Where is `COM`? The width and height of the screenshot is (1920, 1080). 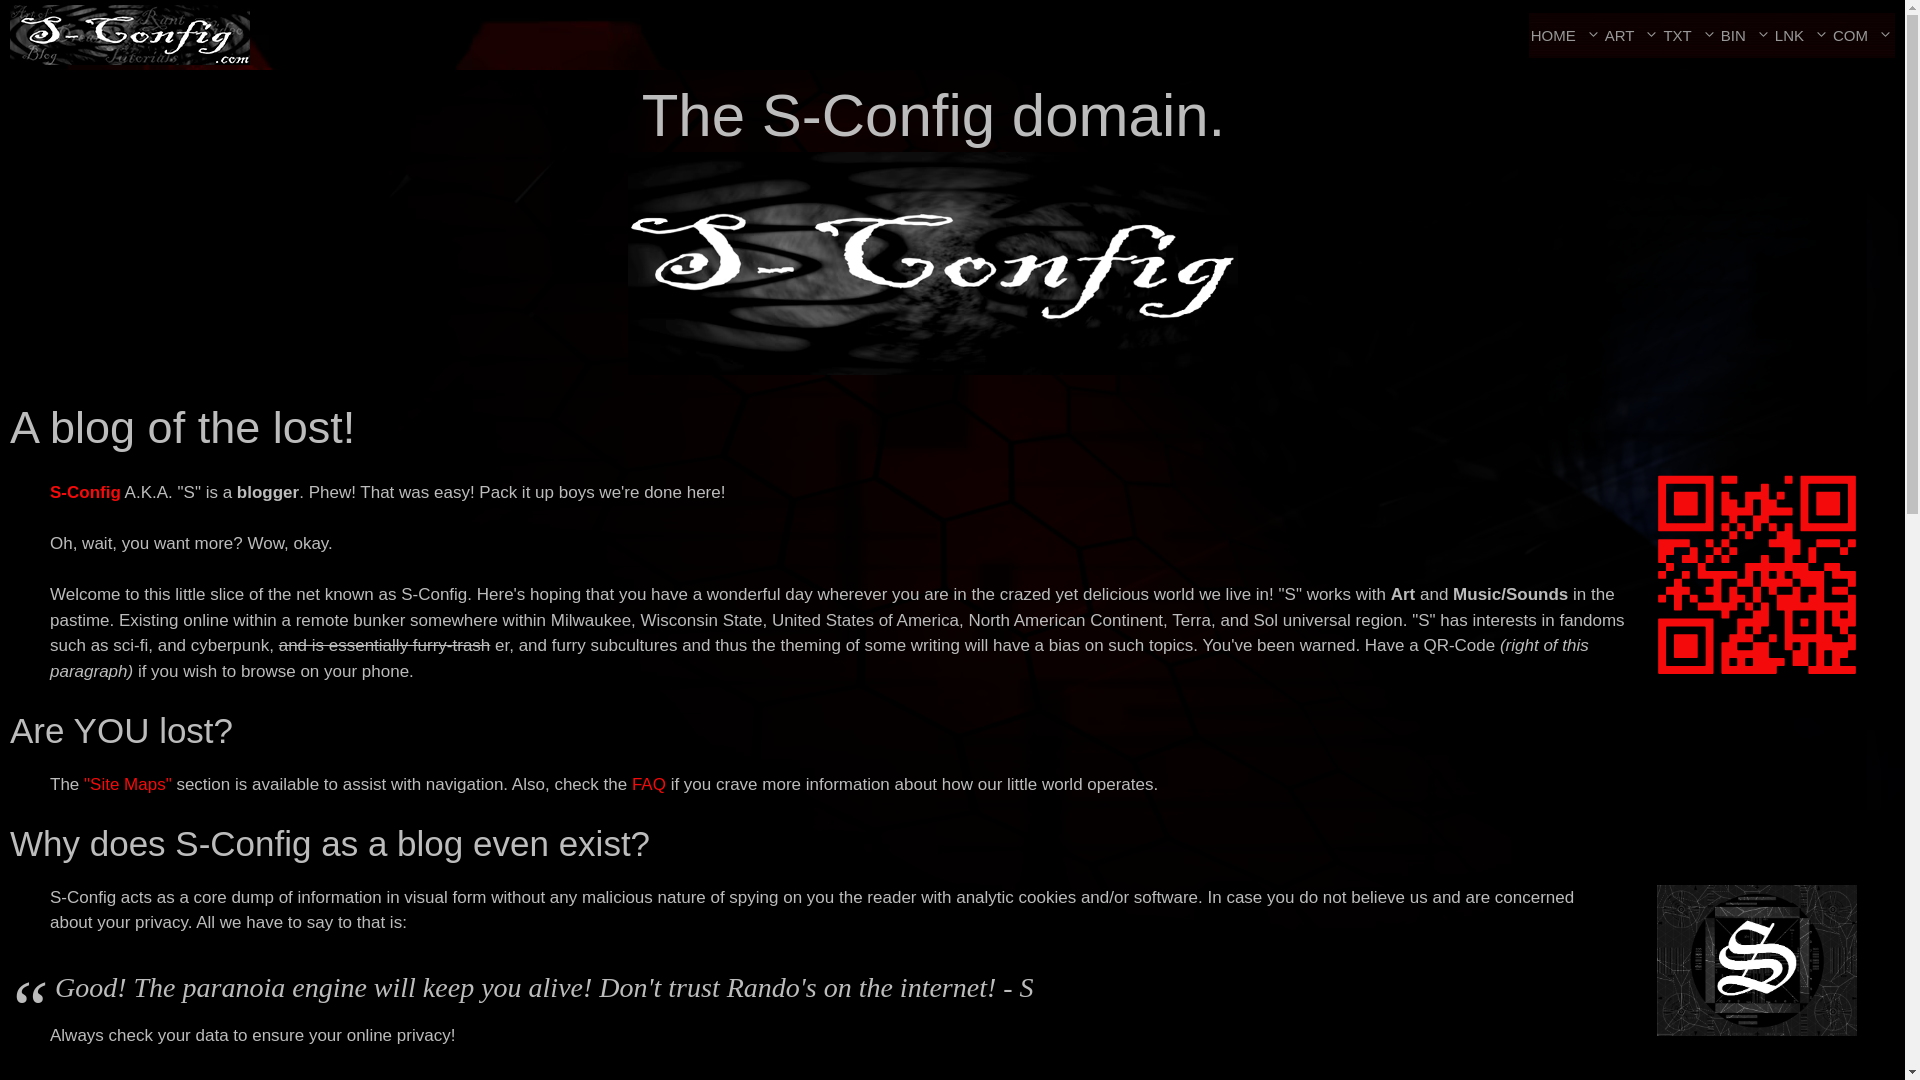
COM is located at coordinates (1863, 34).